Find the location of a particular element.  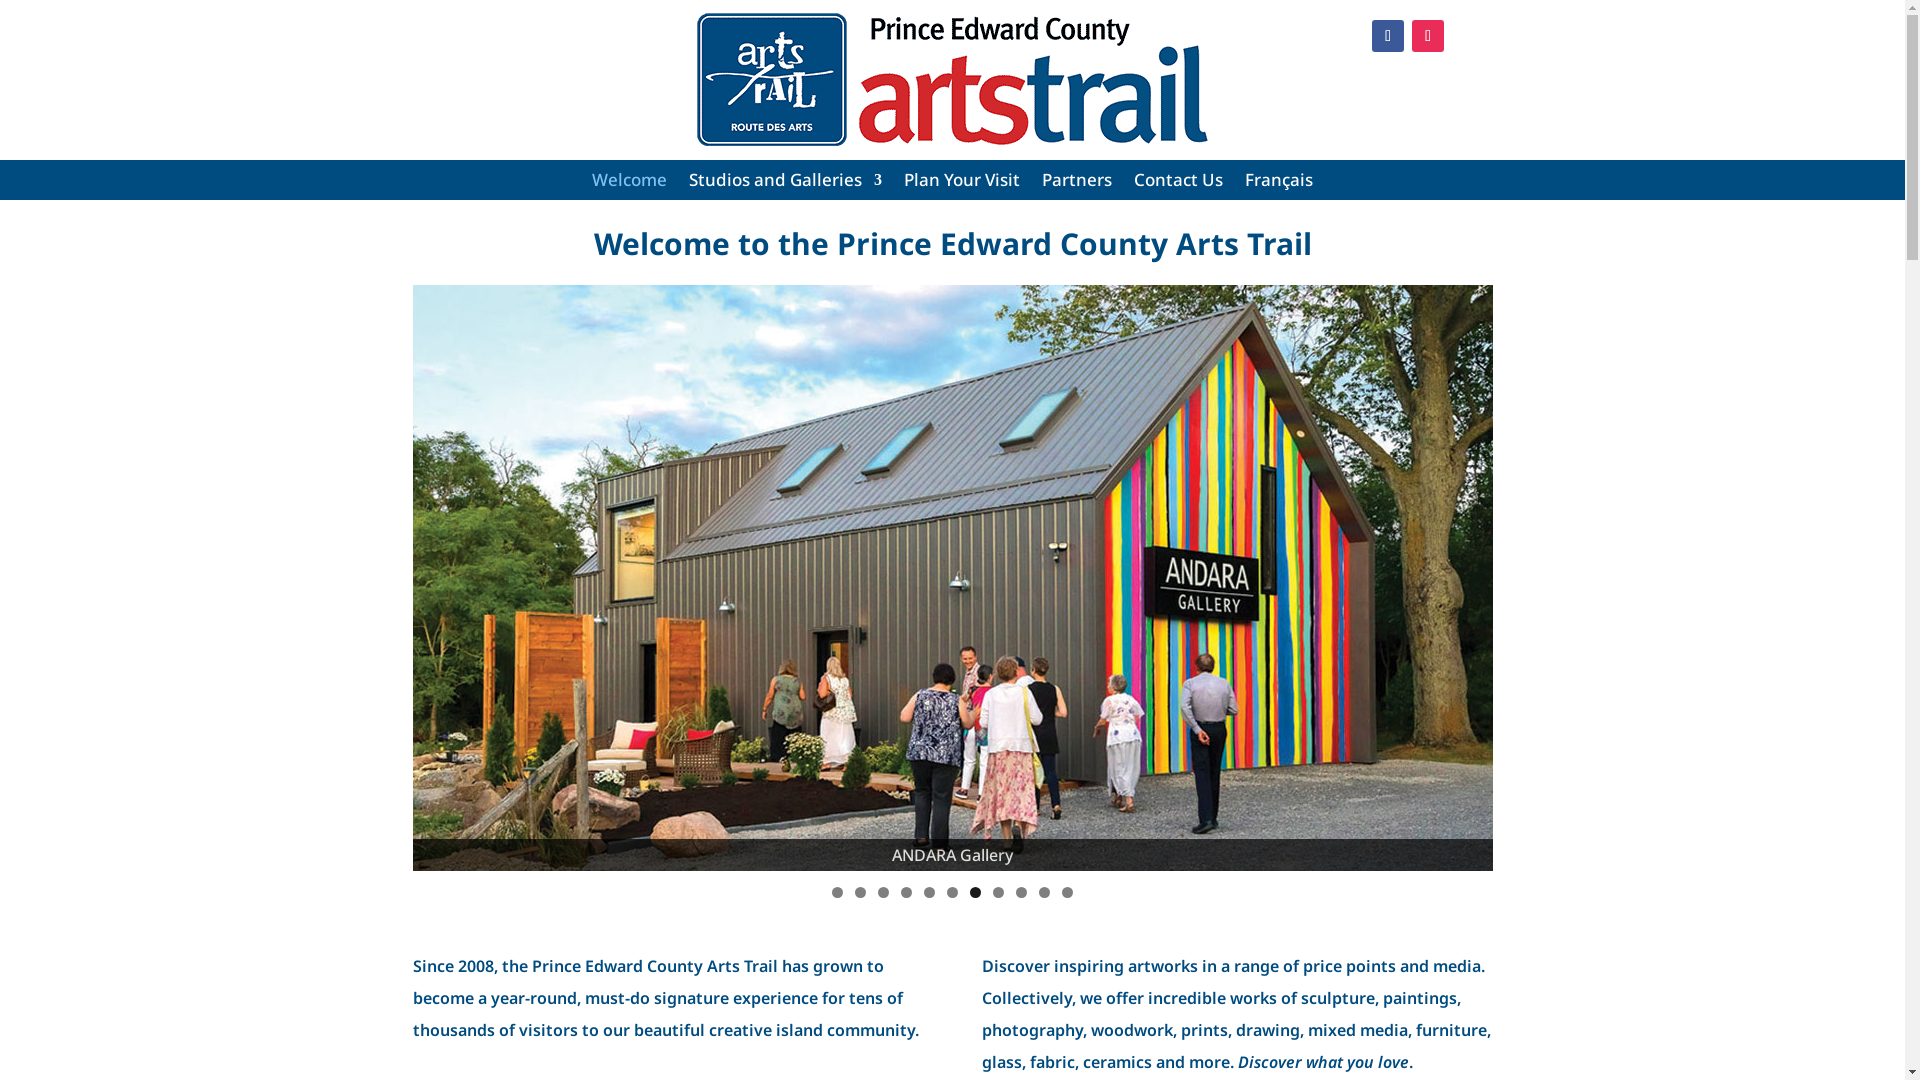

ANDARA Gallery is located at coordinates (952, 578).